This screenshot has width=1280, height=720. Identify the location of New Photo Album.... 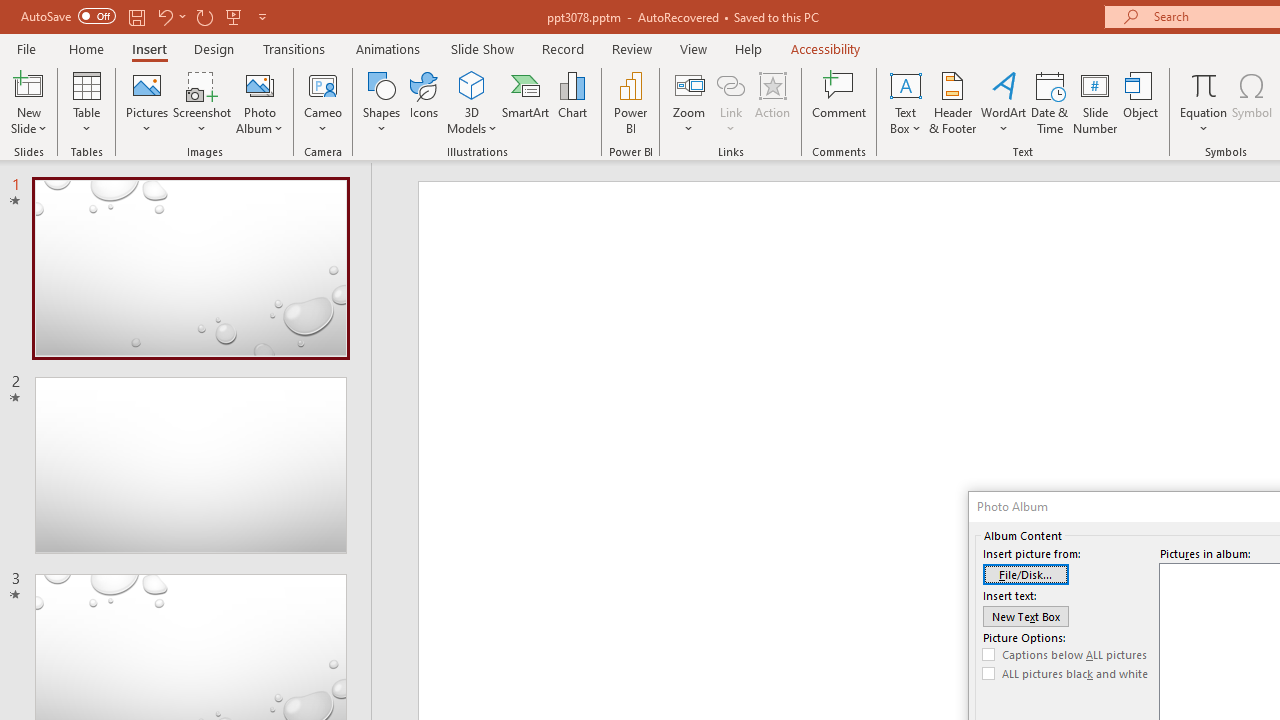
(260, 84).